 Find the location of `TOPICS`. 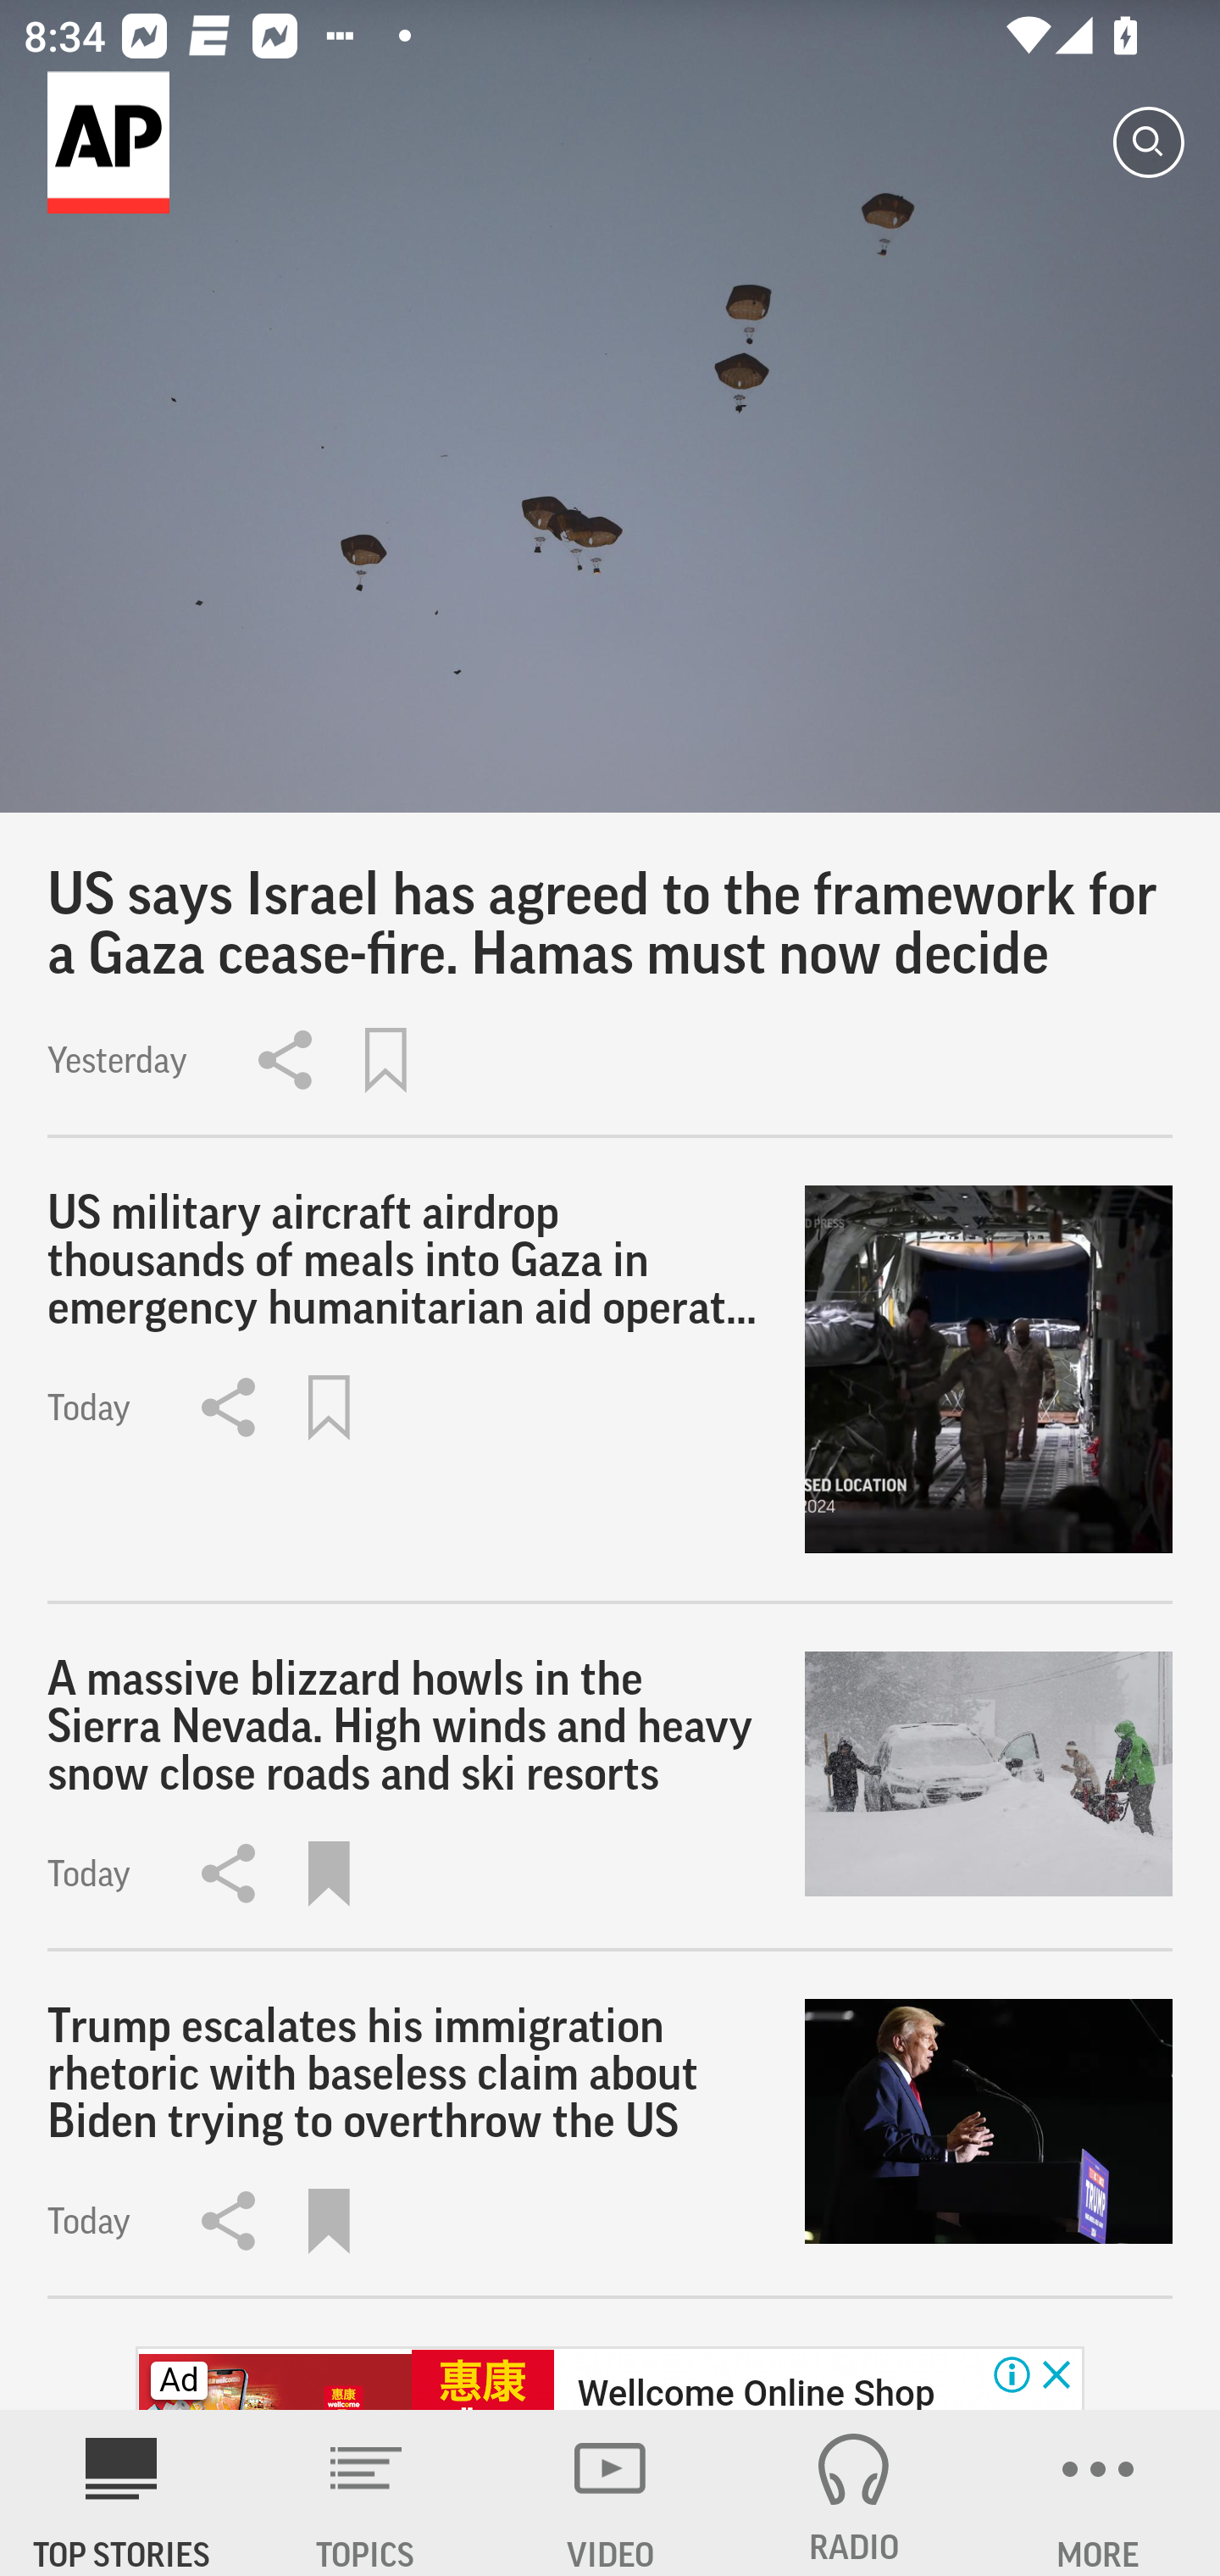

TOPICS is located at coordinates (366, 2493).